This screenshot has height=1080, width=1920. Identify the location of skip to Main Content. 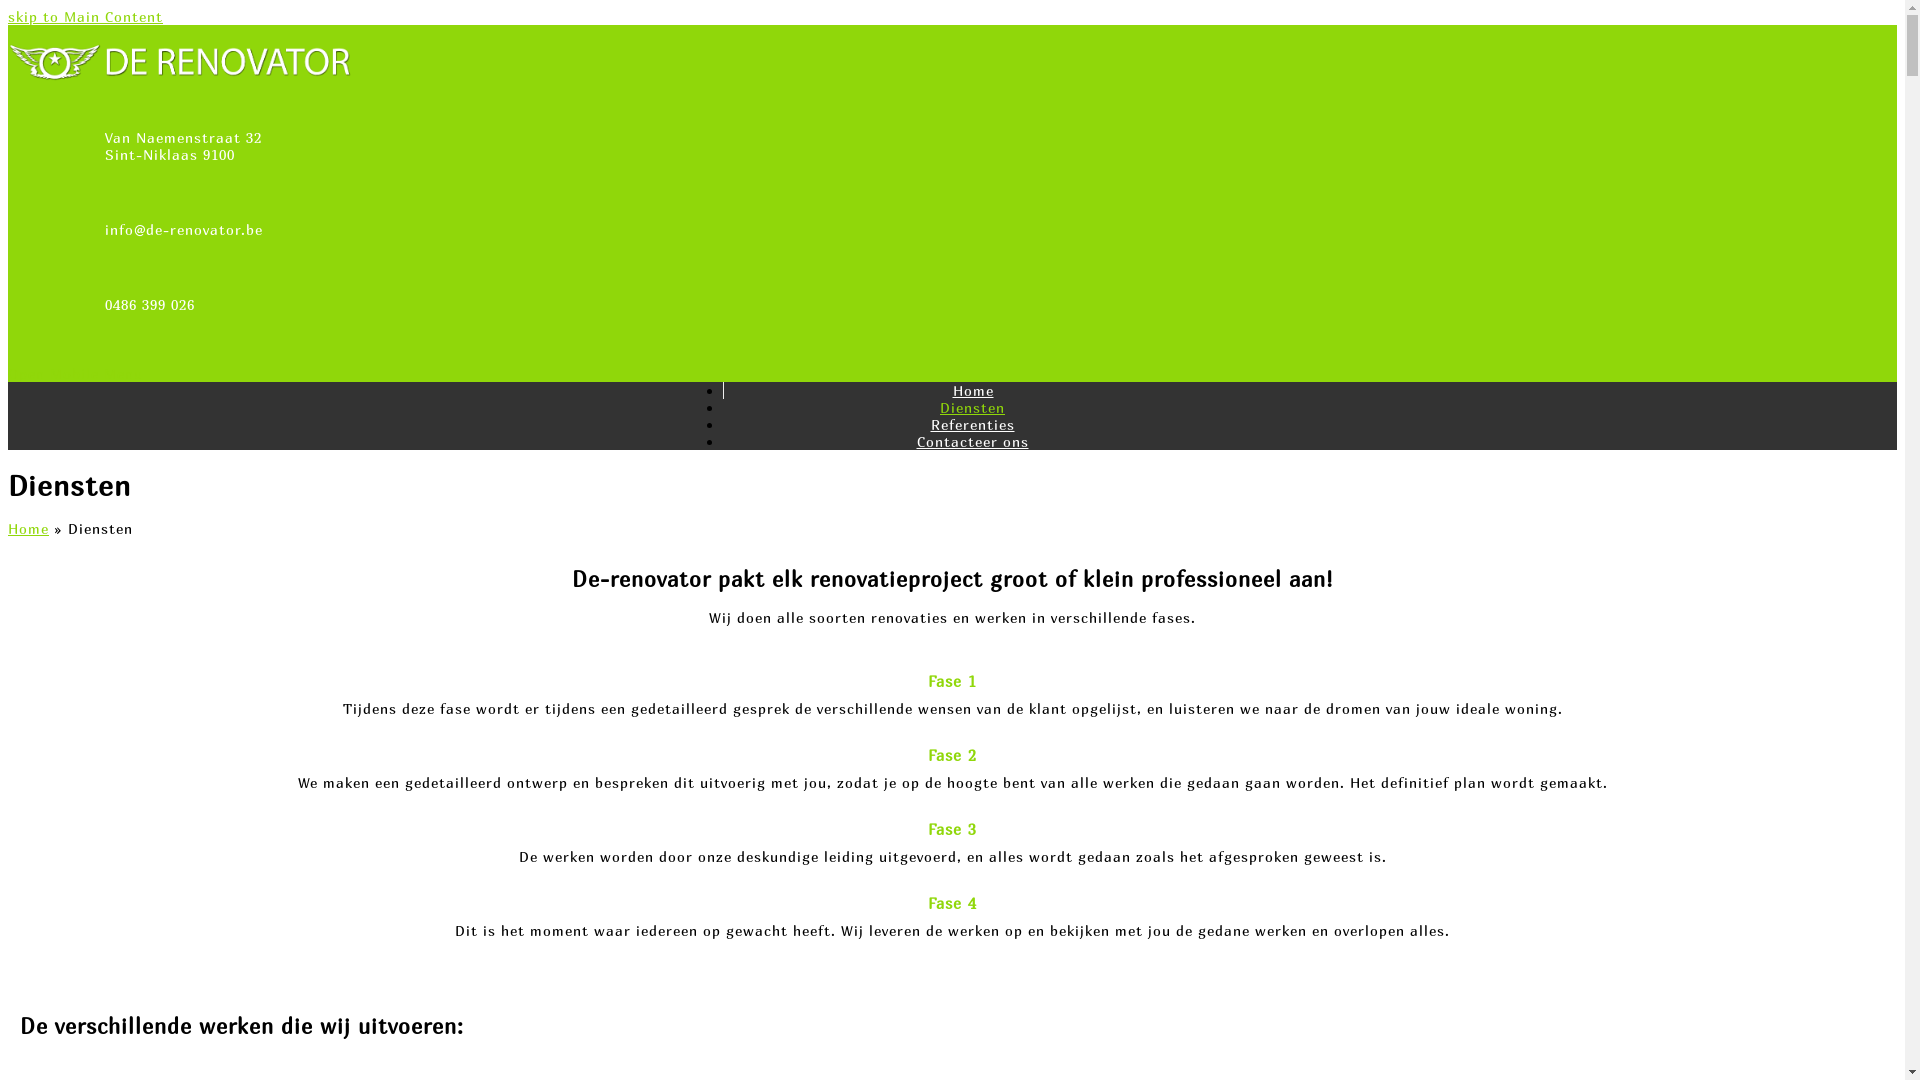
(86, 16).